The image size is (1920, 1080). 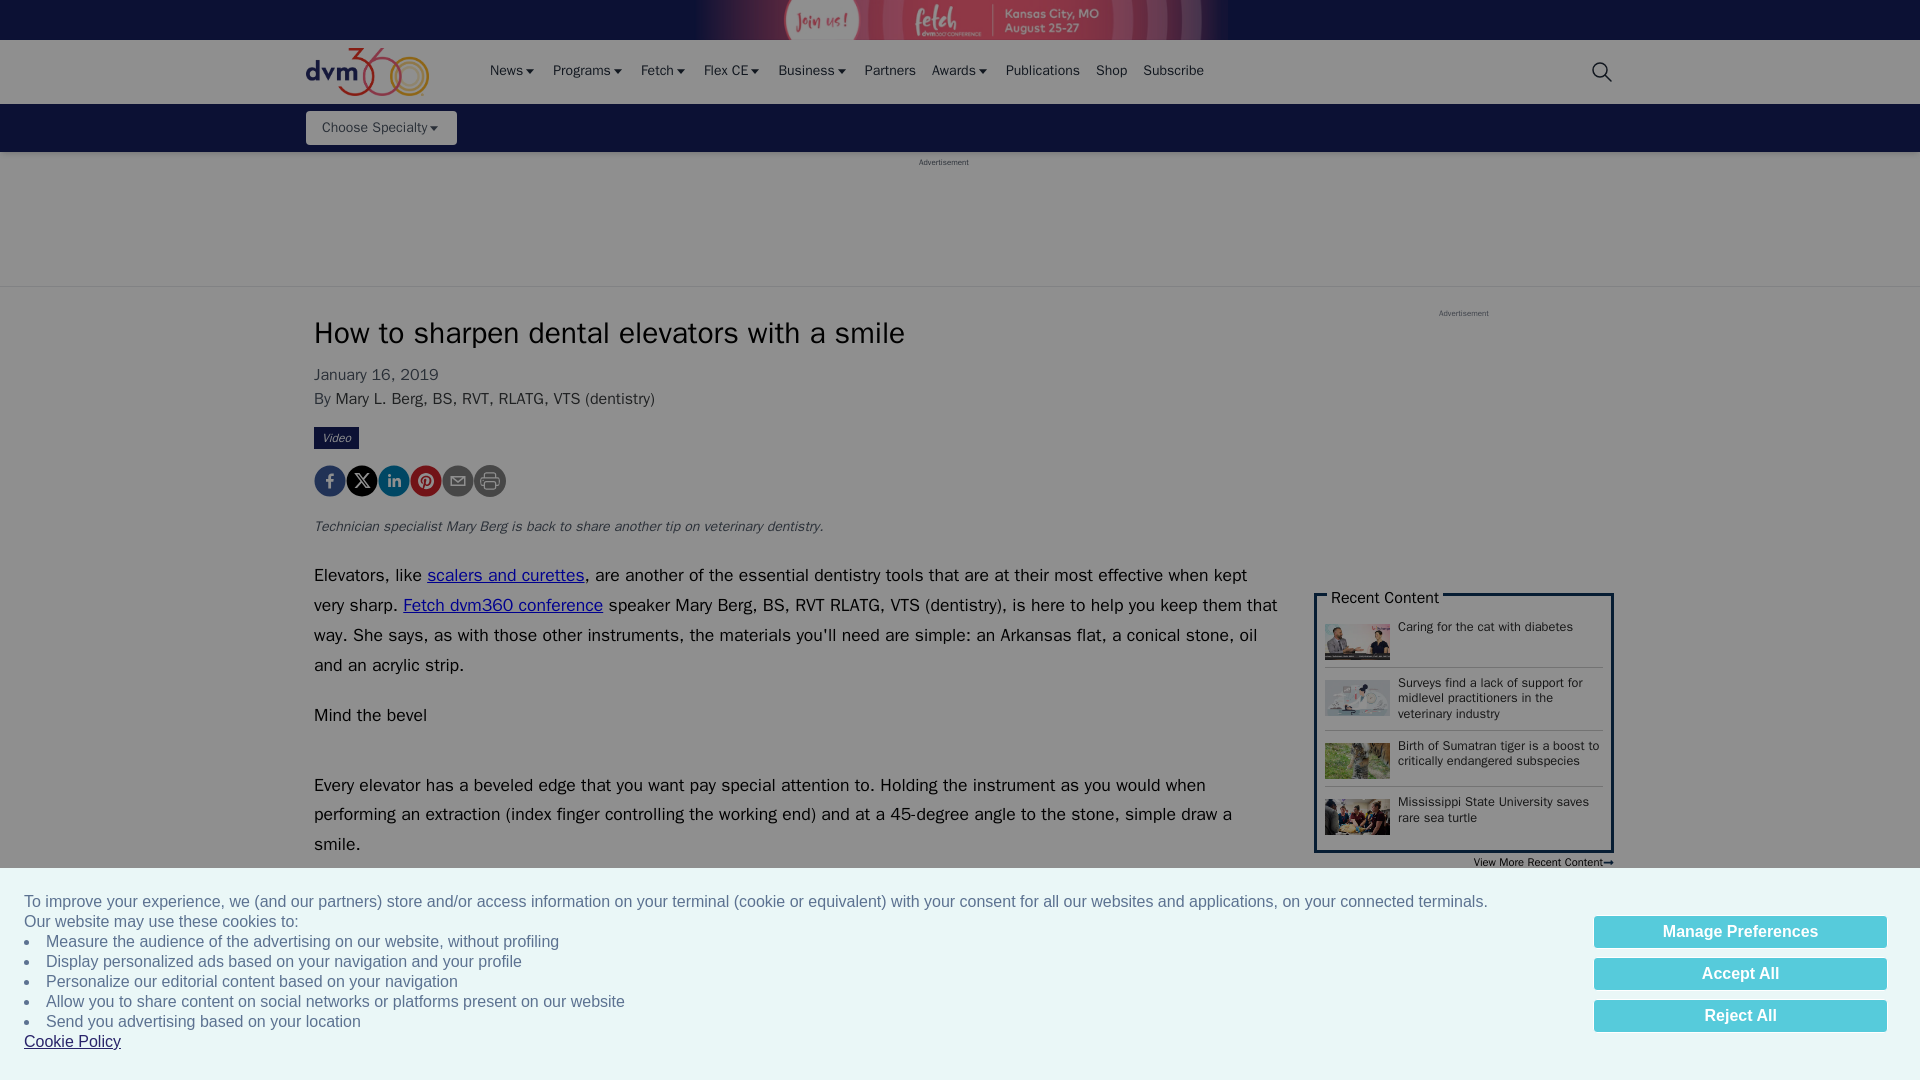 I want to click on Accept All, so click(x=1740, y=974).